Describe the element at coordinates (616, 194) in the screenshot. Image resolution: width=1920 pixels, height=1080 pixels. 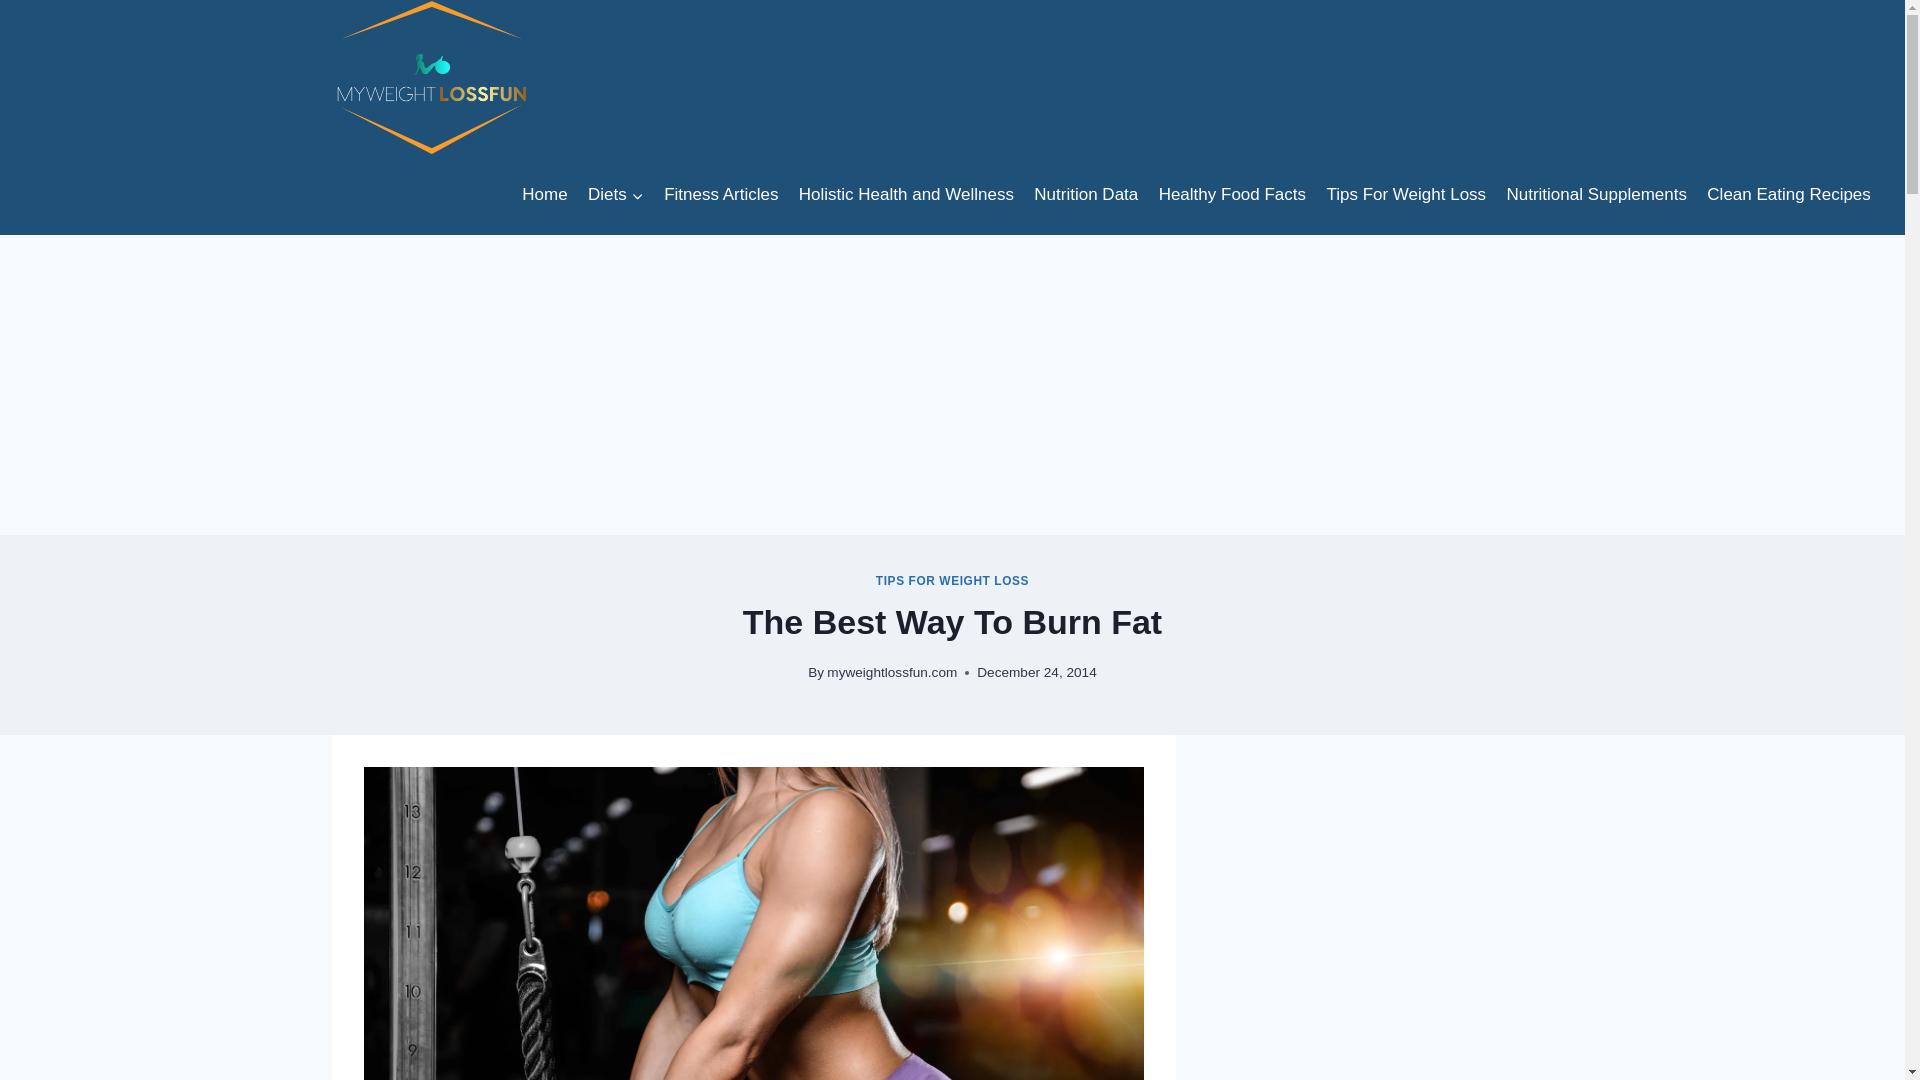
I see `Diets` at that location.